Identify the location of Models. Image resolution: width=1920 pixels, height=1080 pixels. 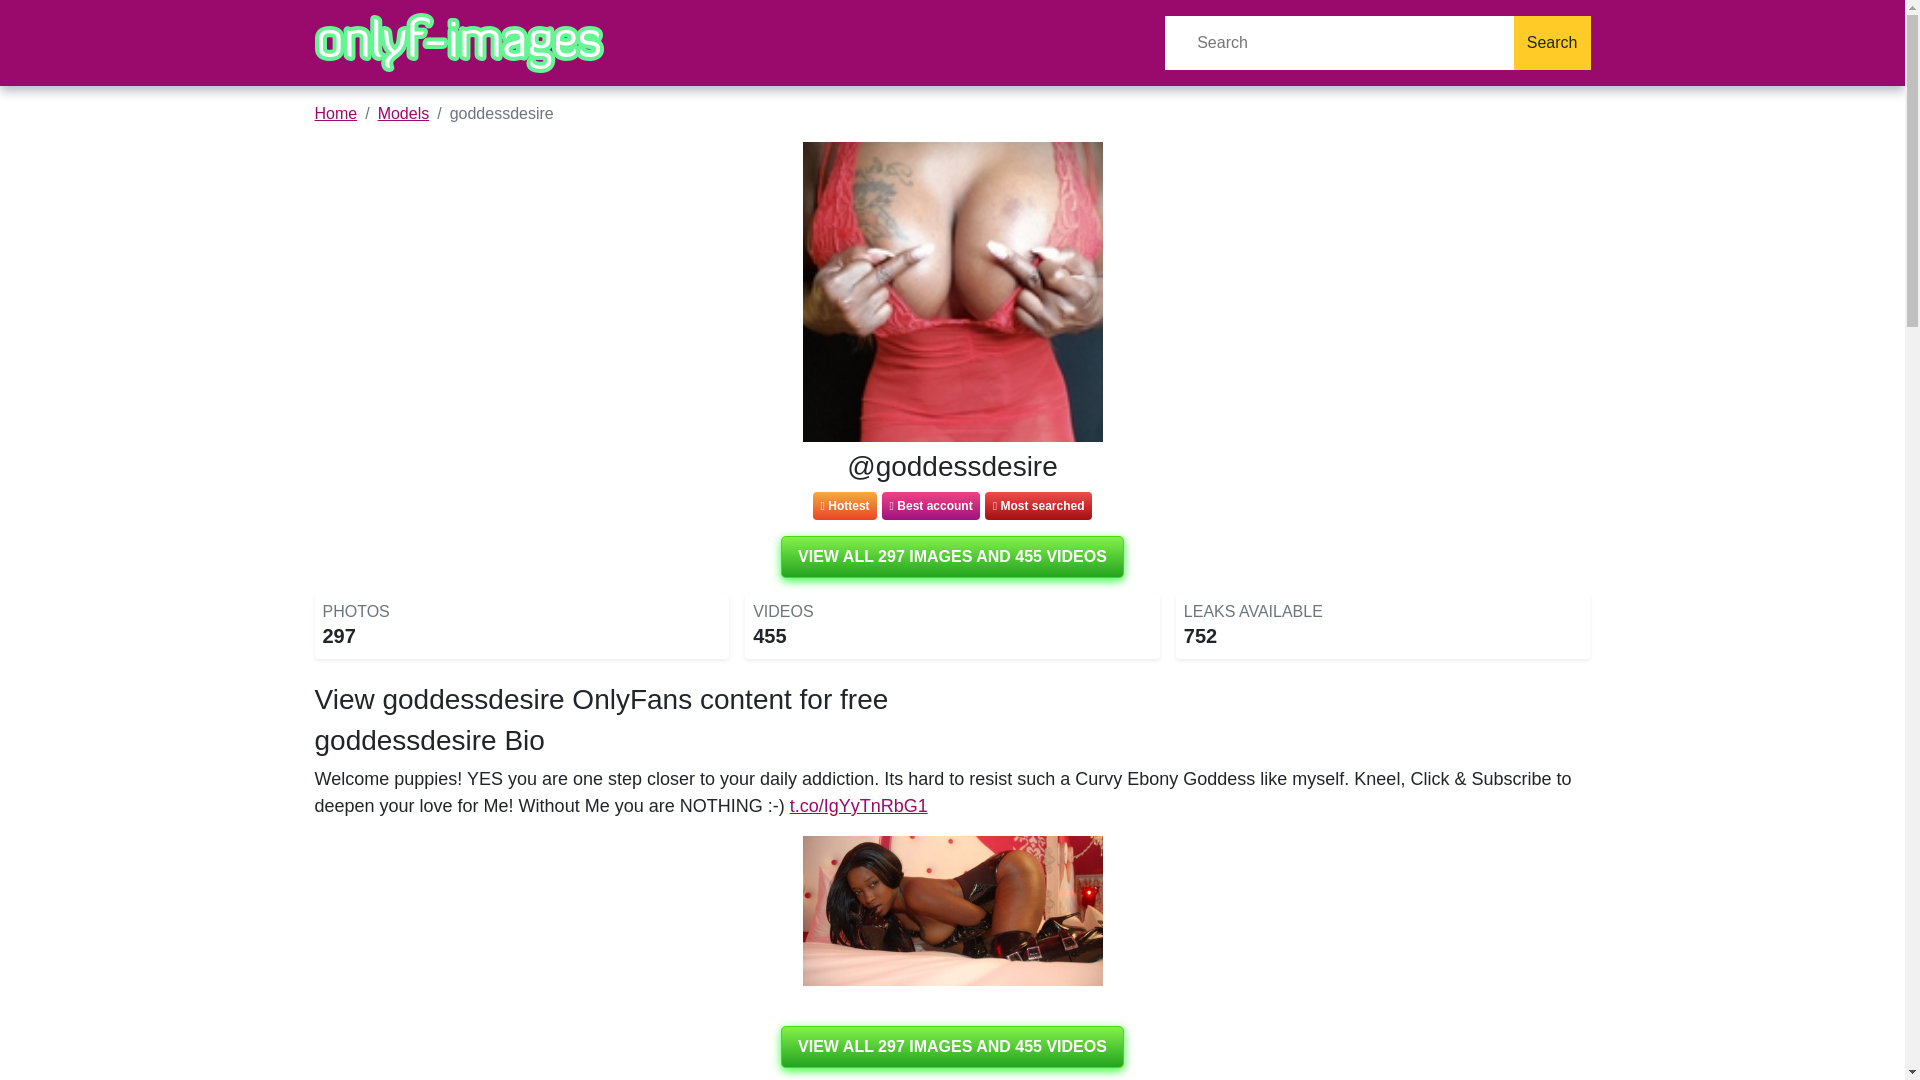
(404, 113).